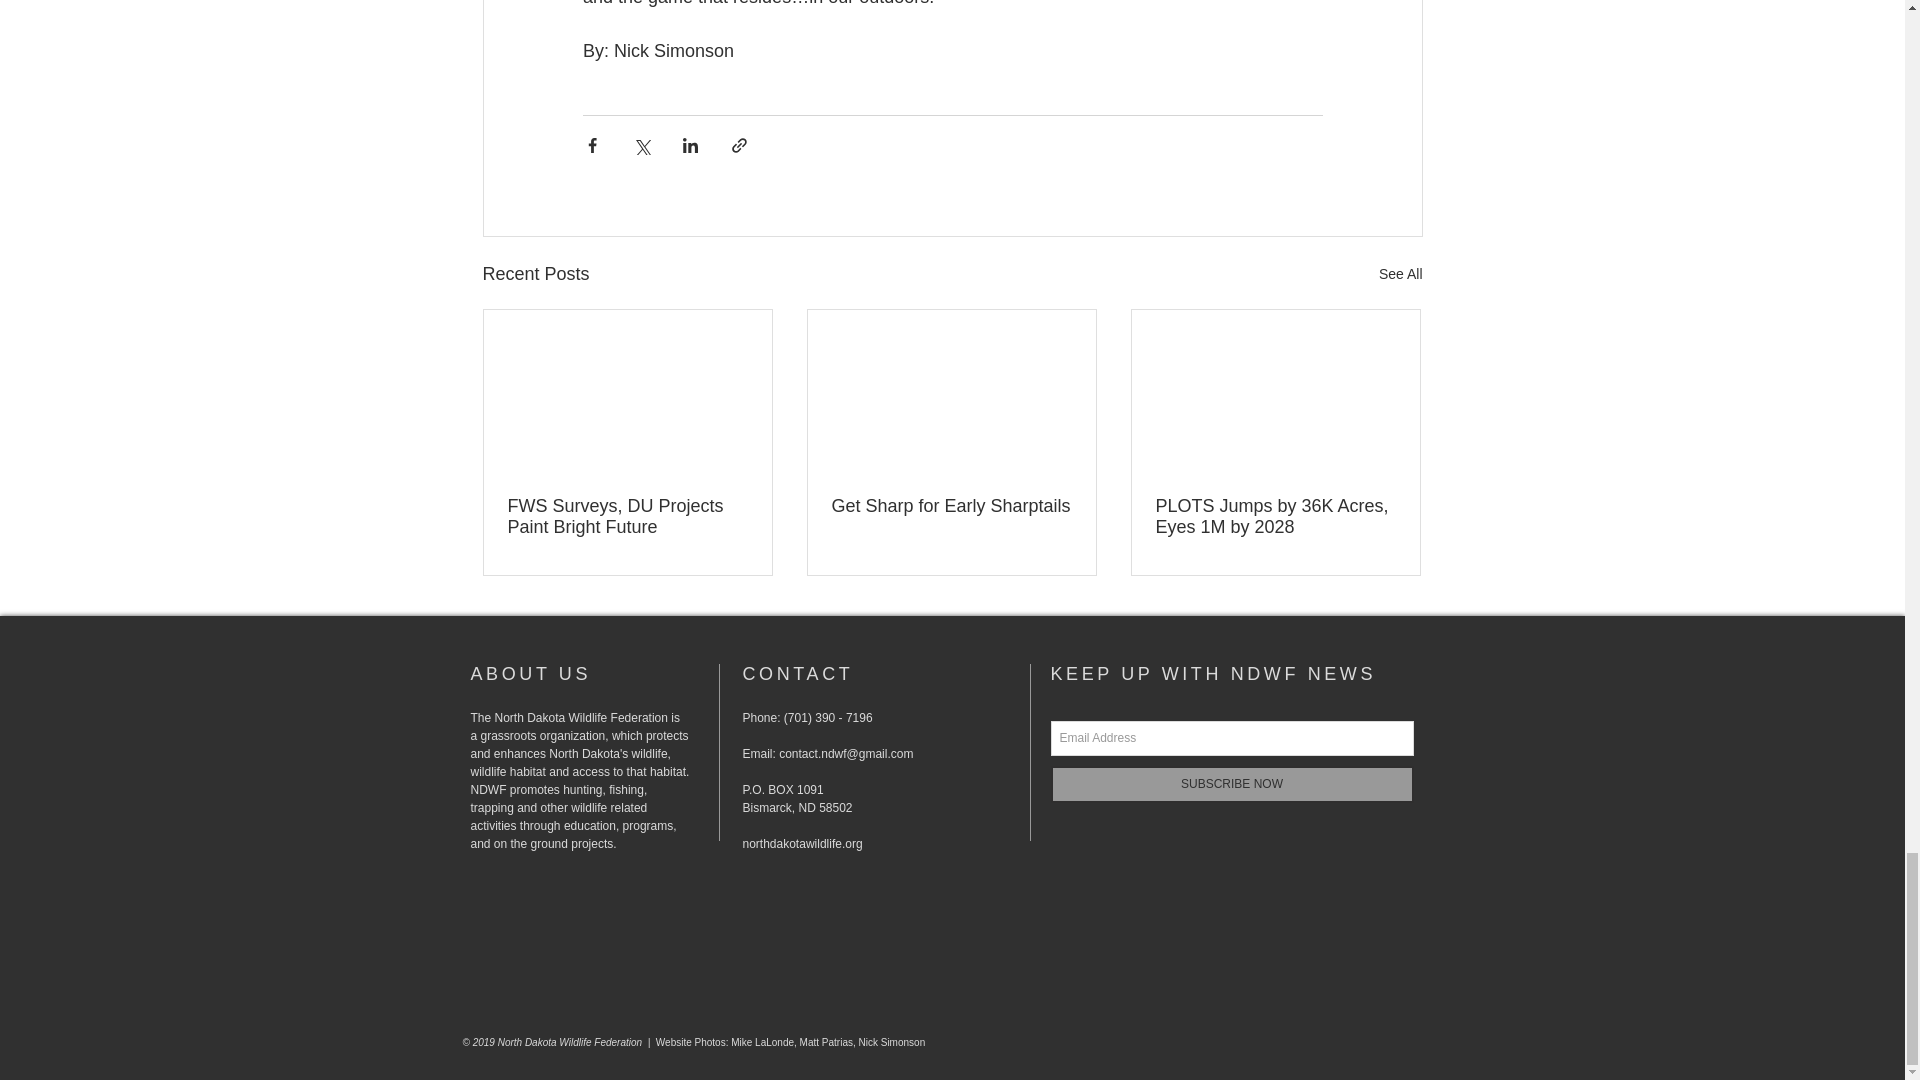 The image size is (1920, 1080). What do you see at coordinates (1275, 516) in the screenshot?
I see `PLOTS Jumps by 36K Acres, Eyes 1M by 2028` at bounding box center [1275, 516].